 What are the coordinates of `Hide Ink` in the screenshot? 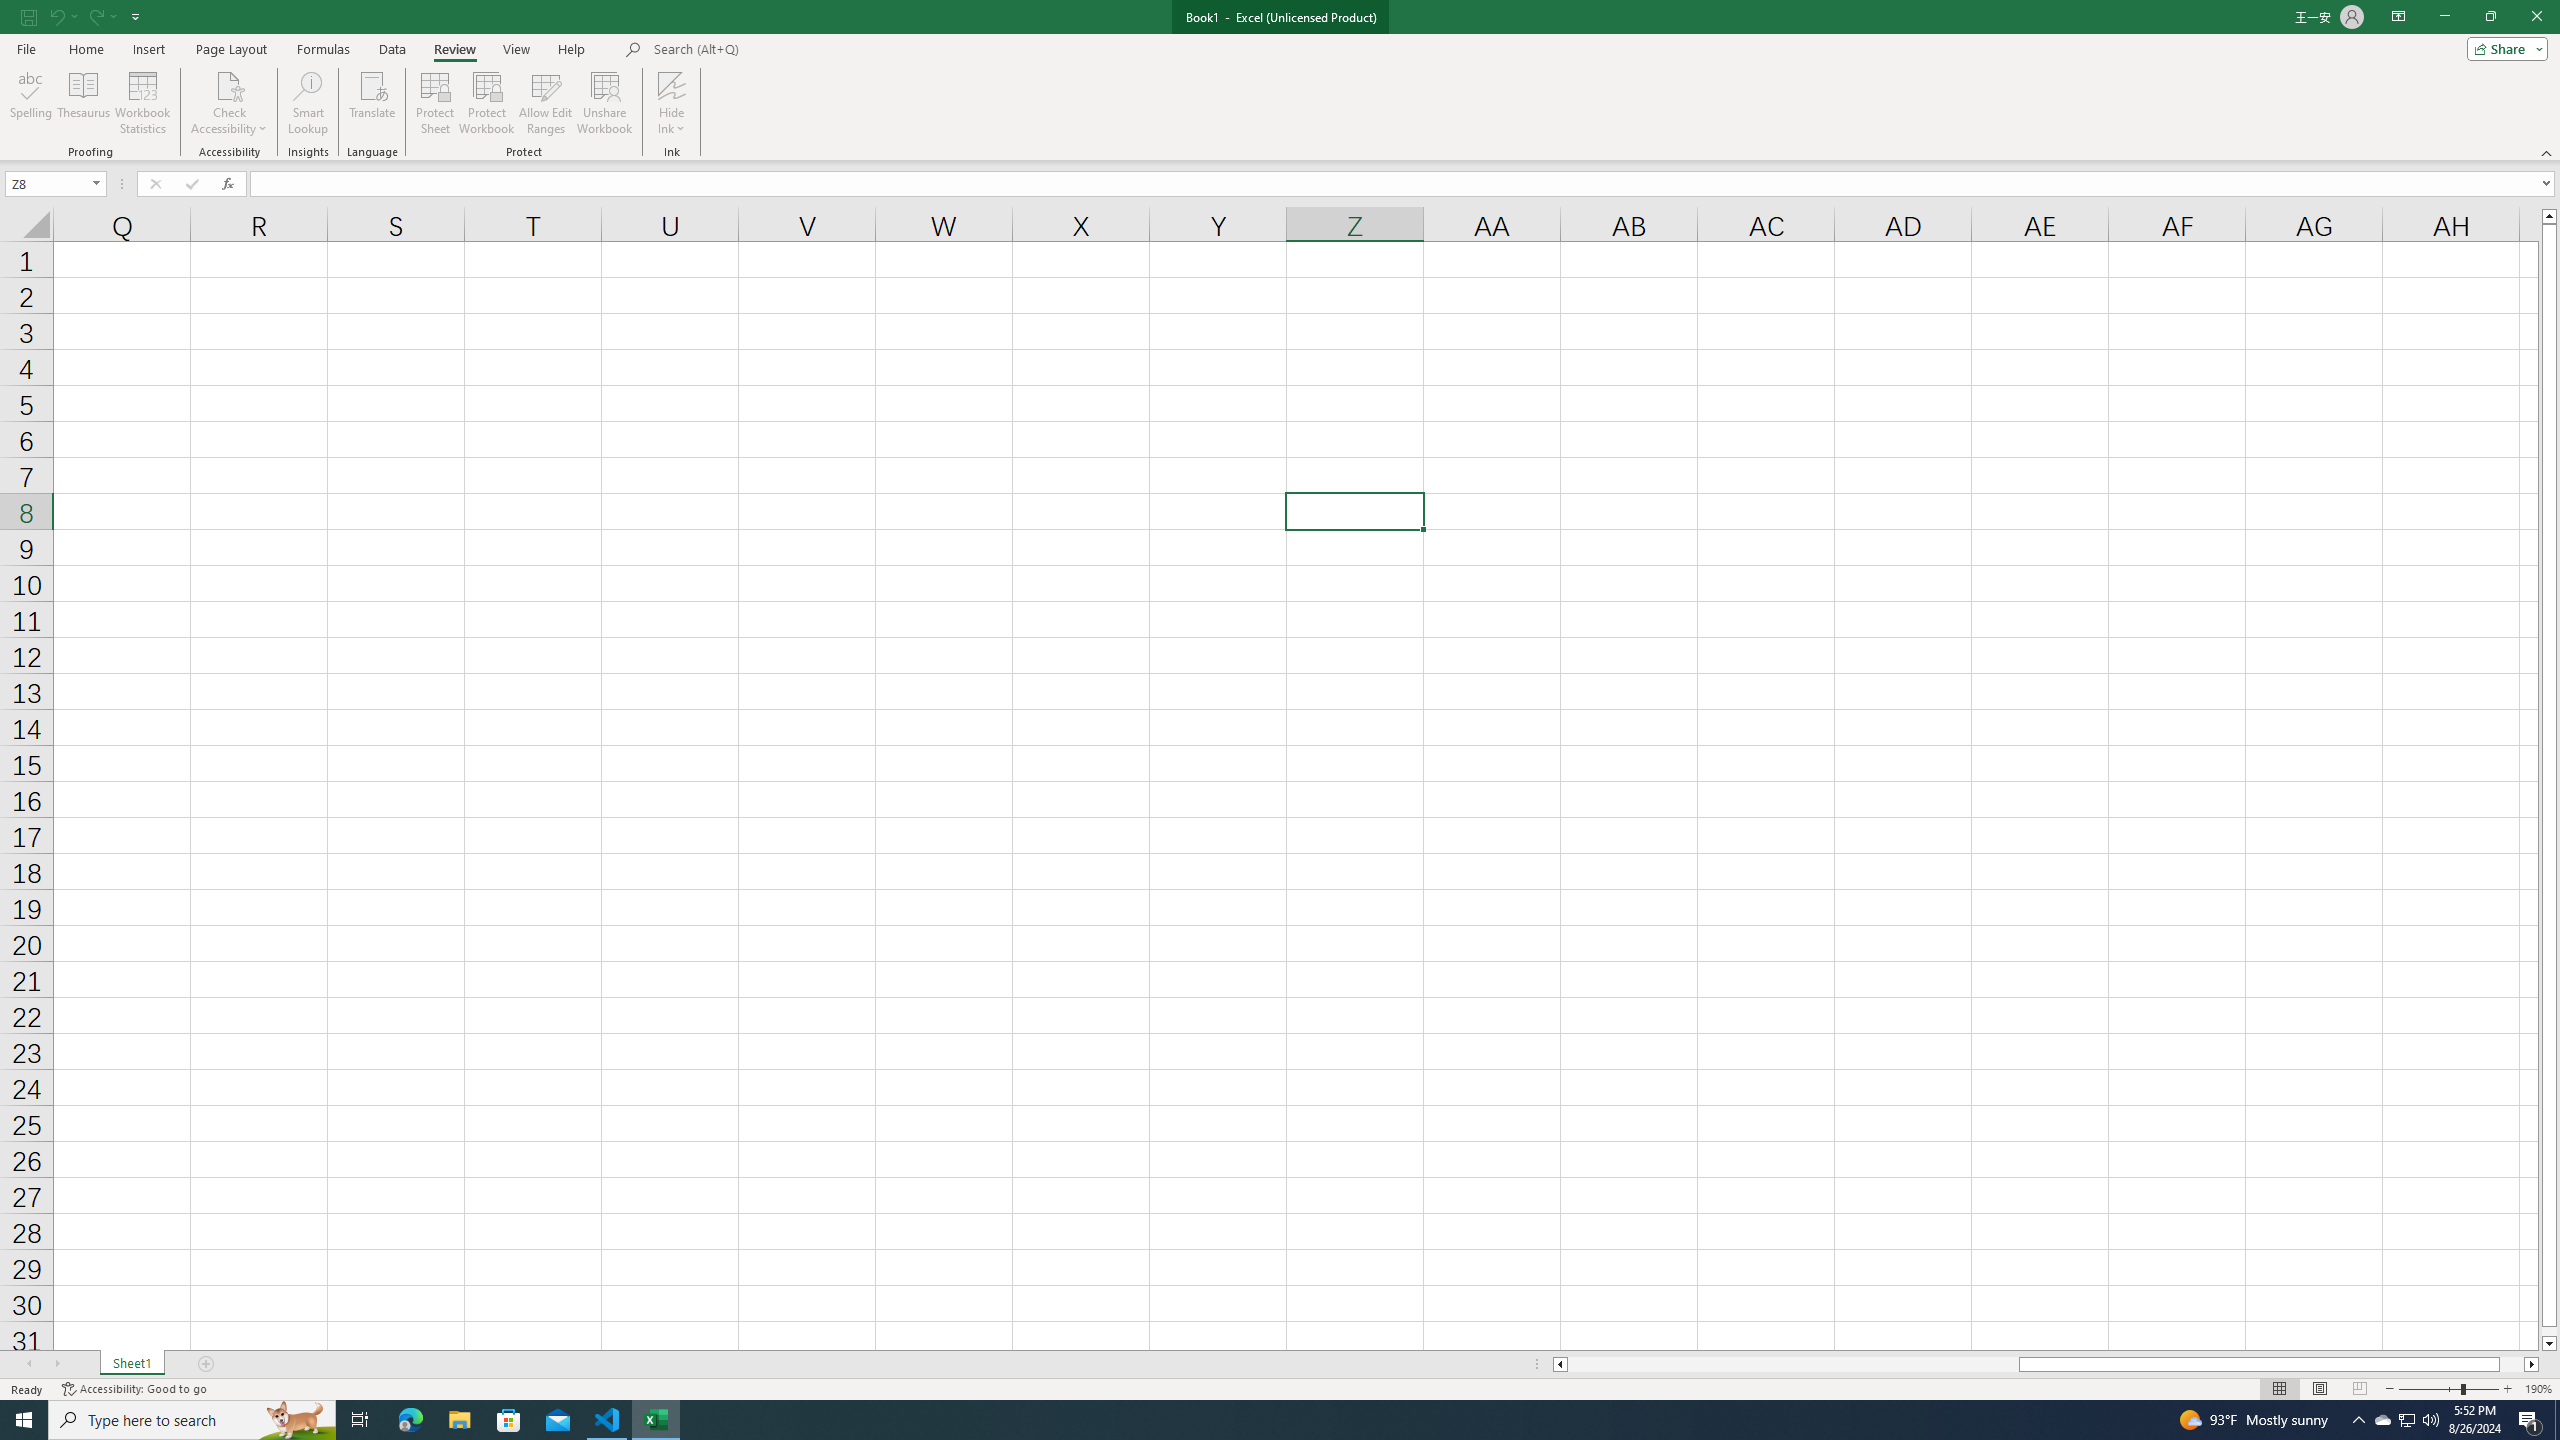 It's located at (672, 85).